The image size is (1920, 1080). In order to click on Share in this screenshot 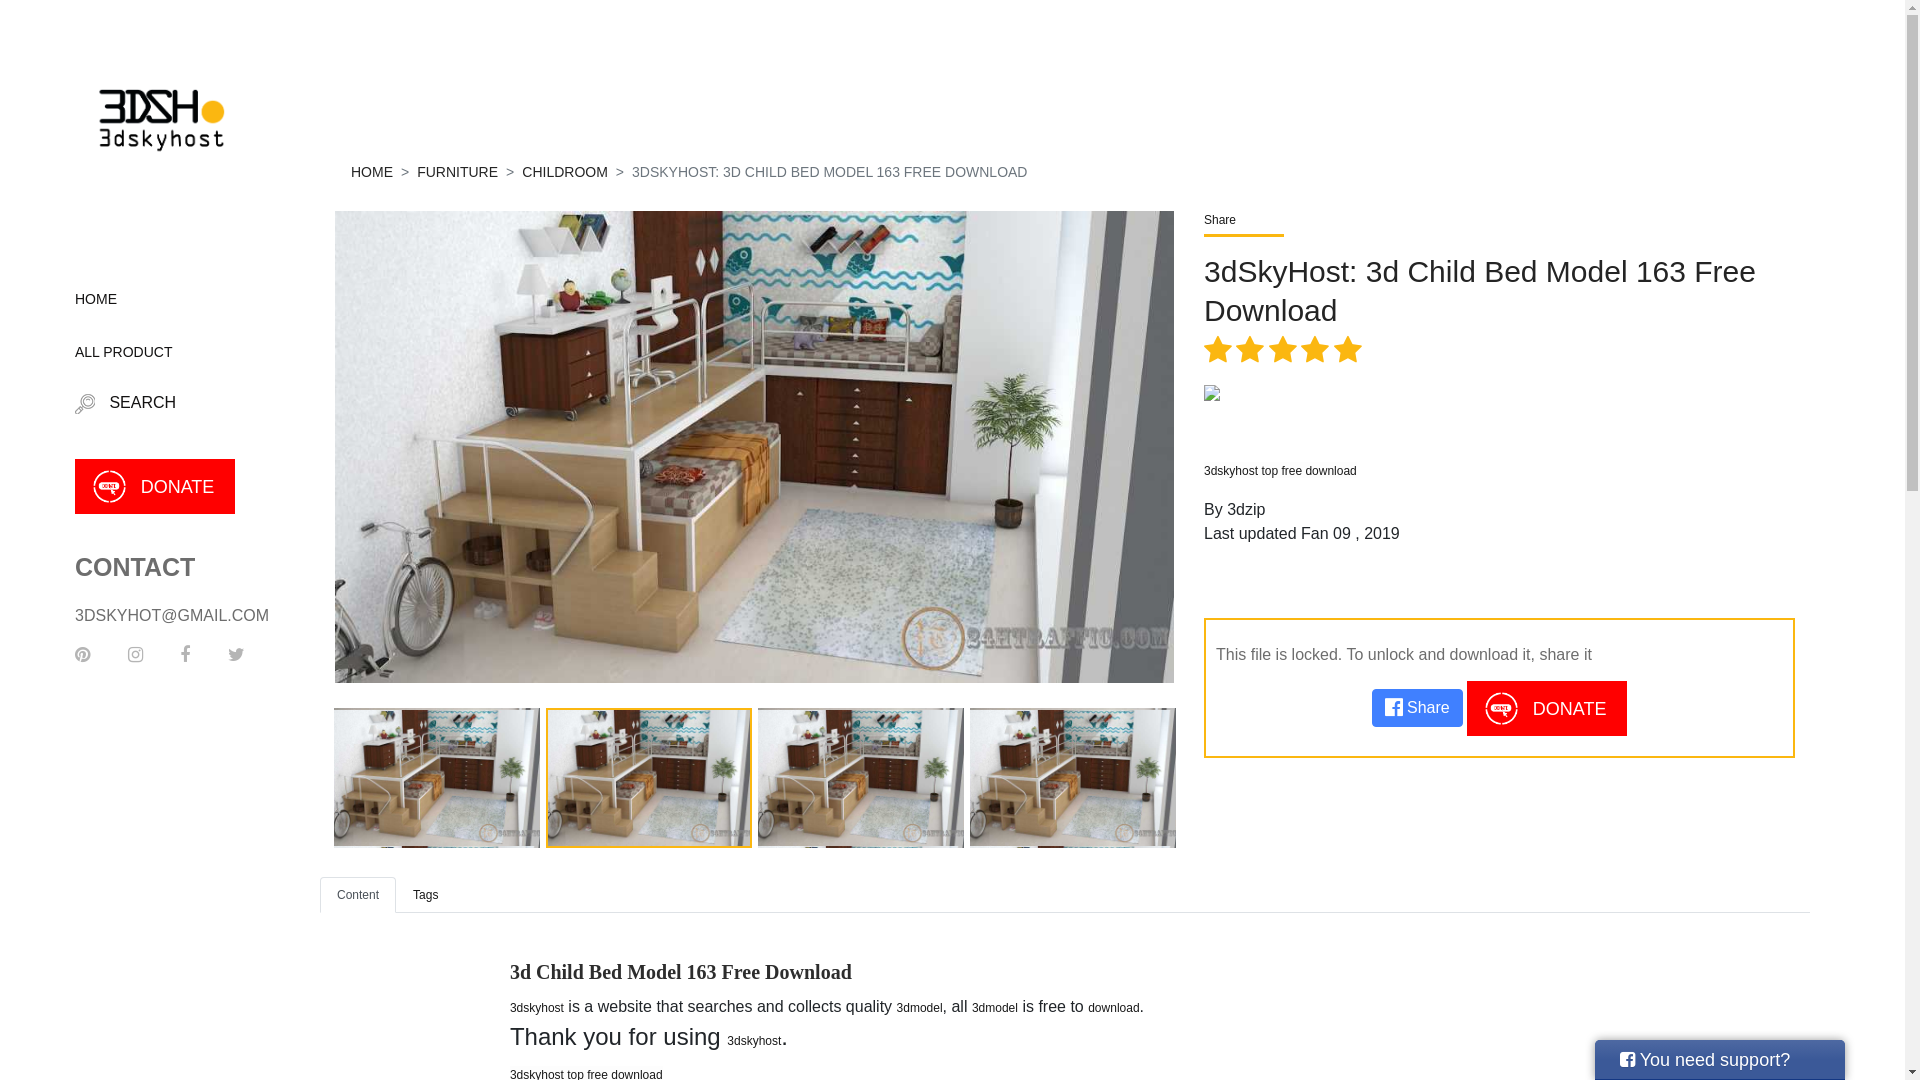, I will do `click(1500, 220)`.